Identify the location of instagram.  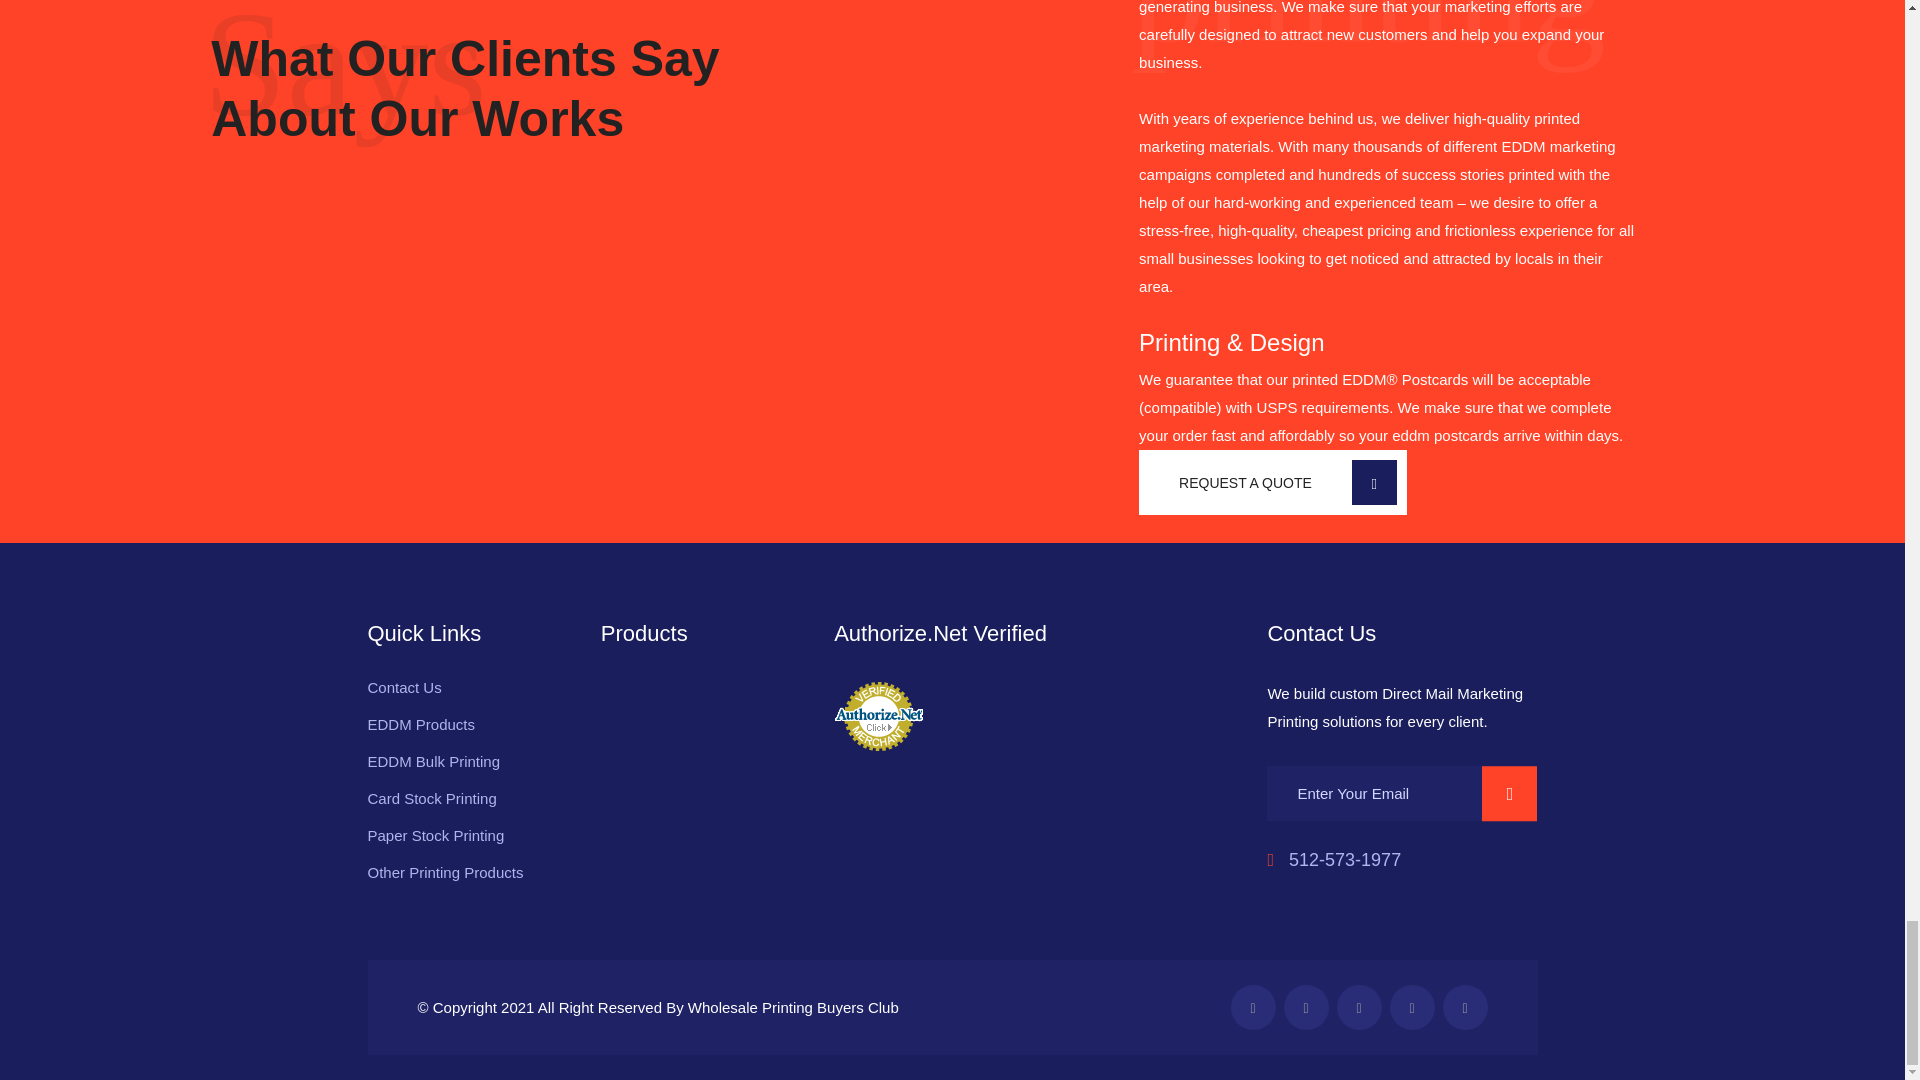
(1464, 1007).